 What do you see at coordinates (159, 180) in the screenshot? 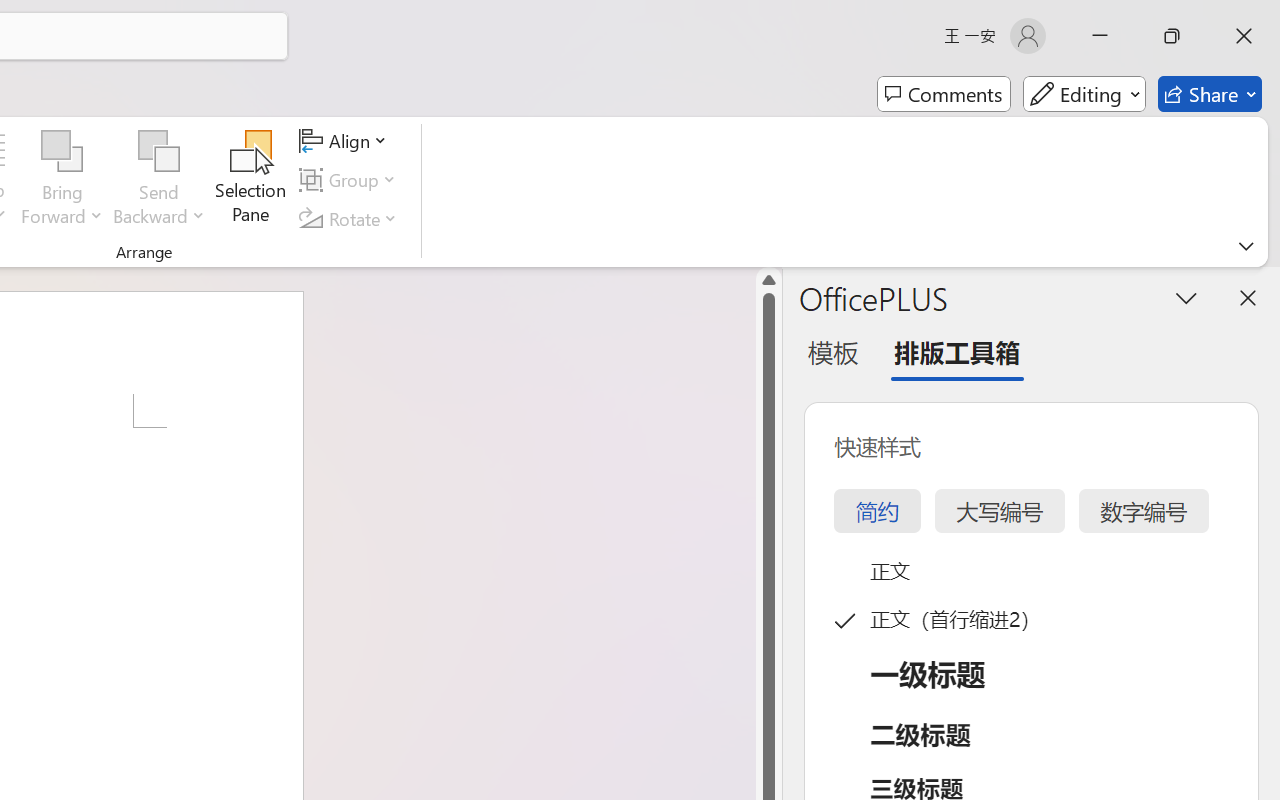
I see `Send Backward` at bounding box center [159, 180].